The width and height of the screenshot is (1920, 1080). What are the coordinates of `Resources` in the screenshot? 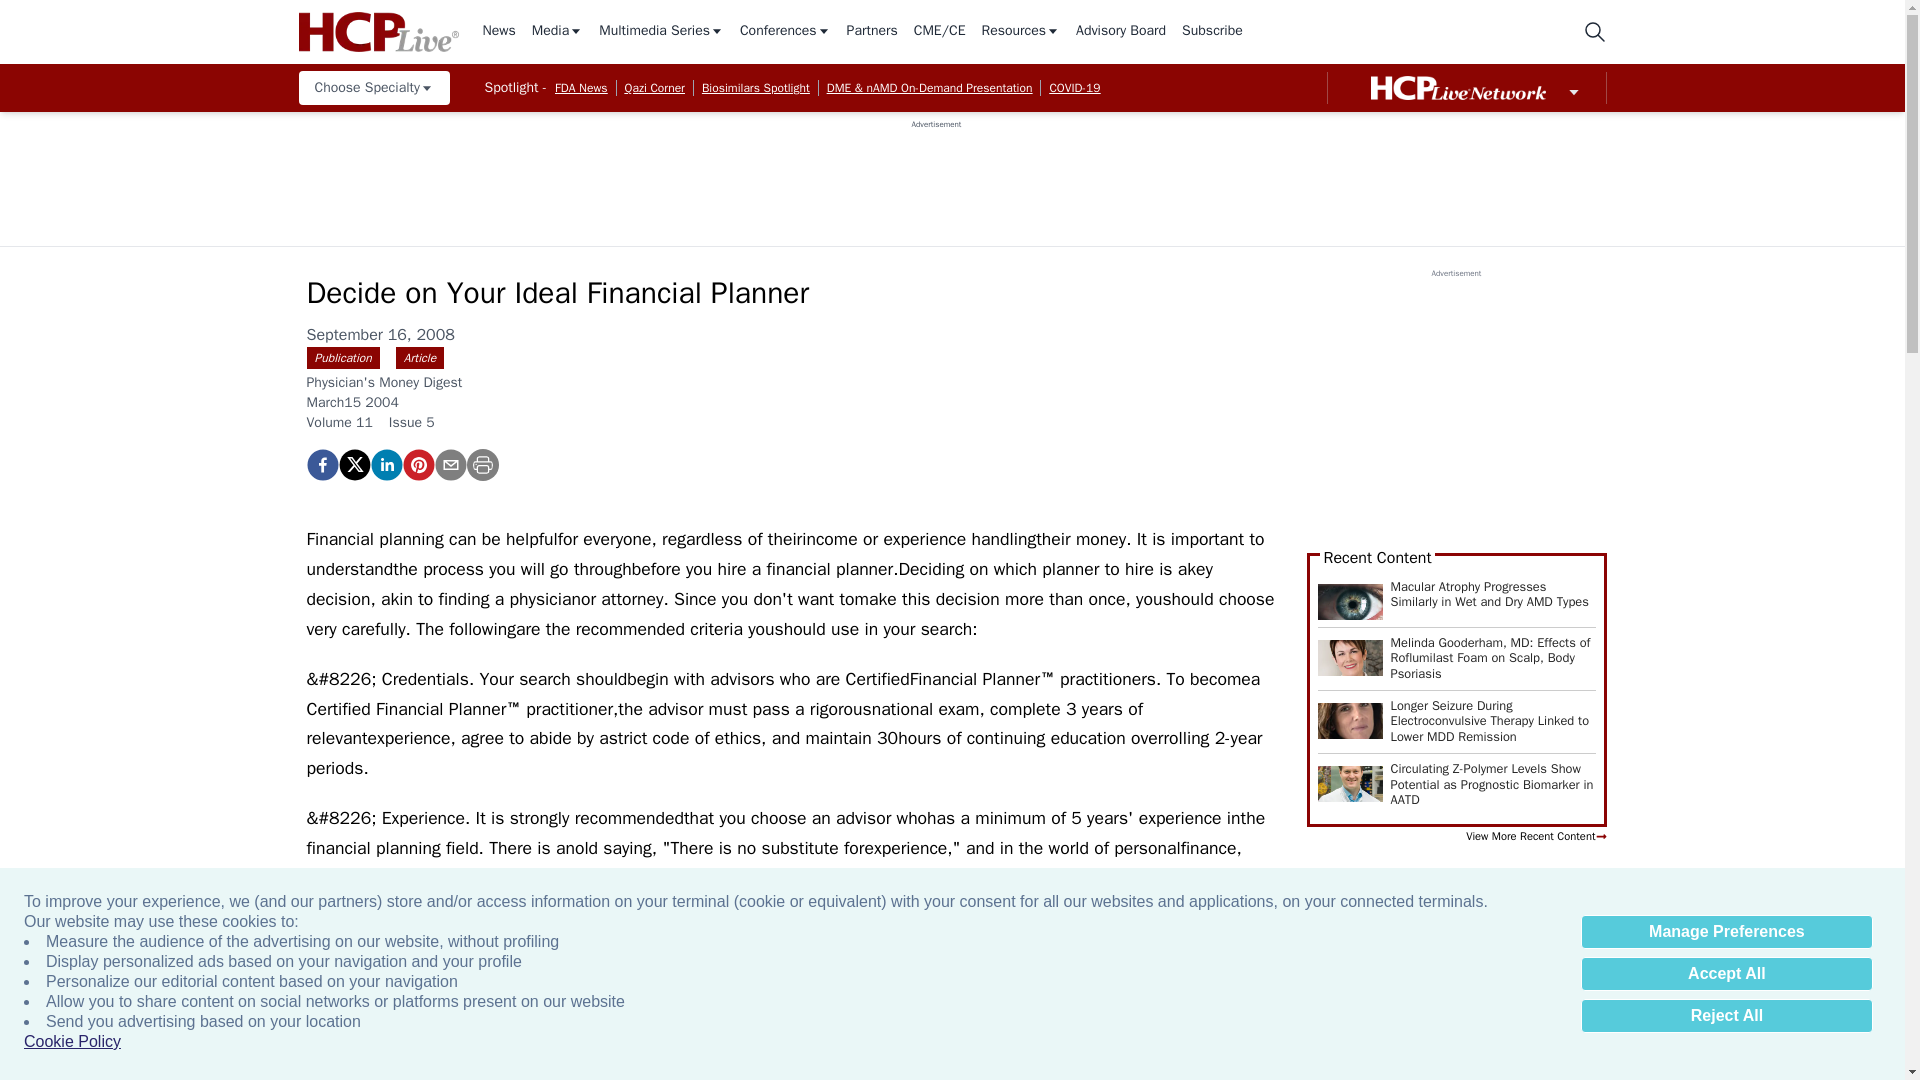 It's located at (1020, 32).